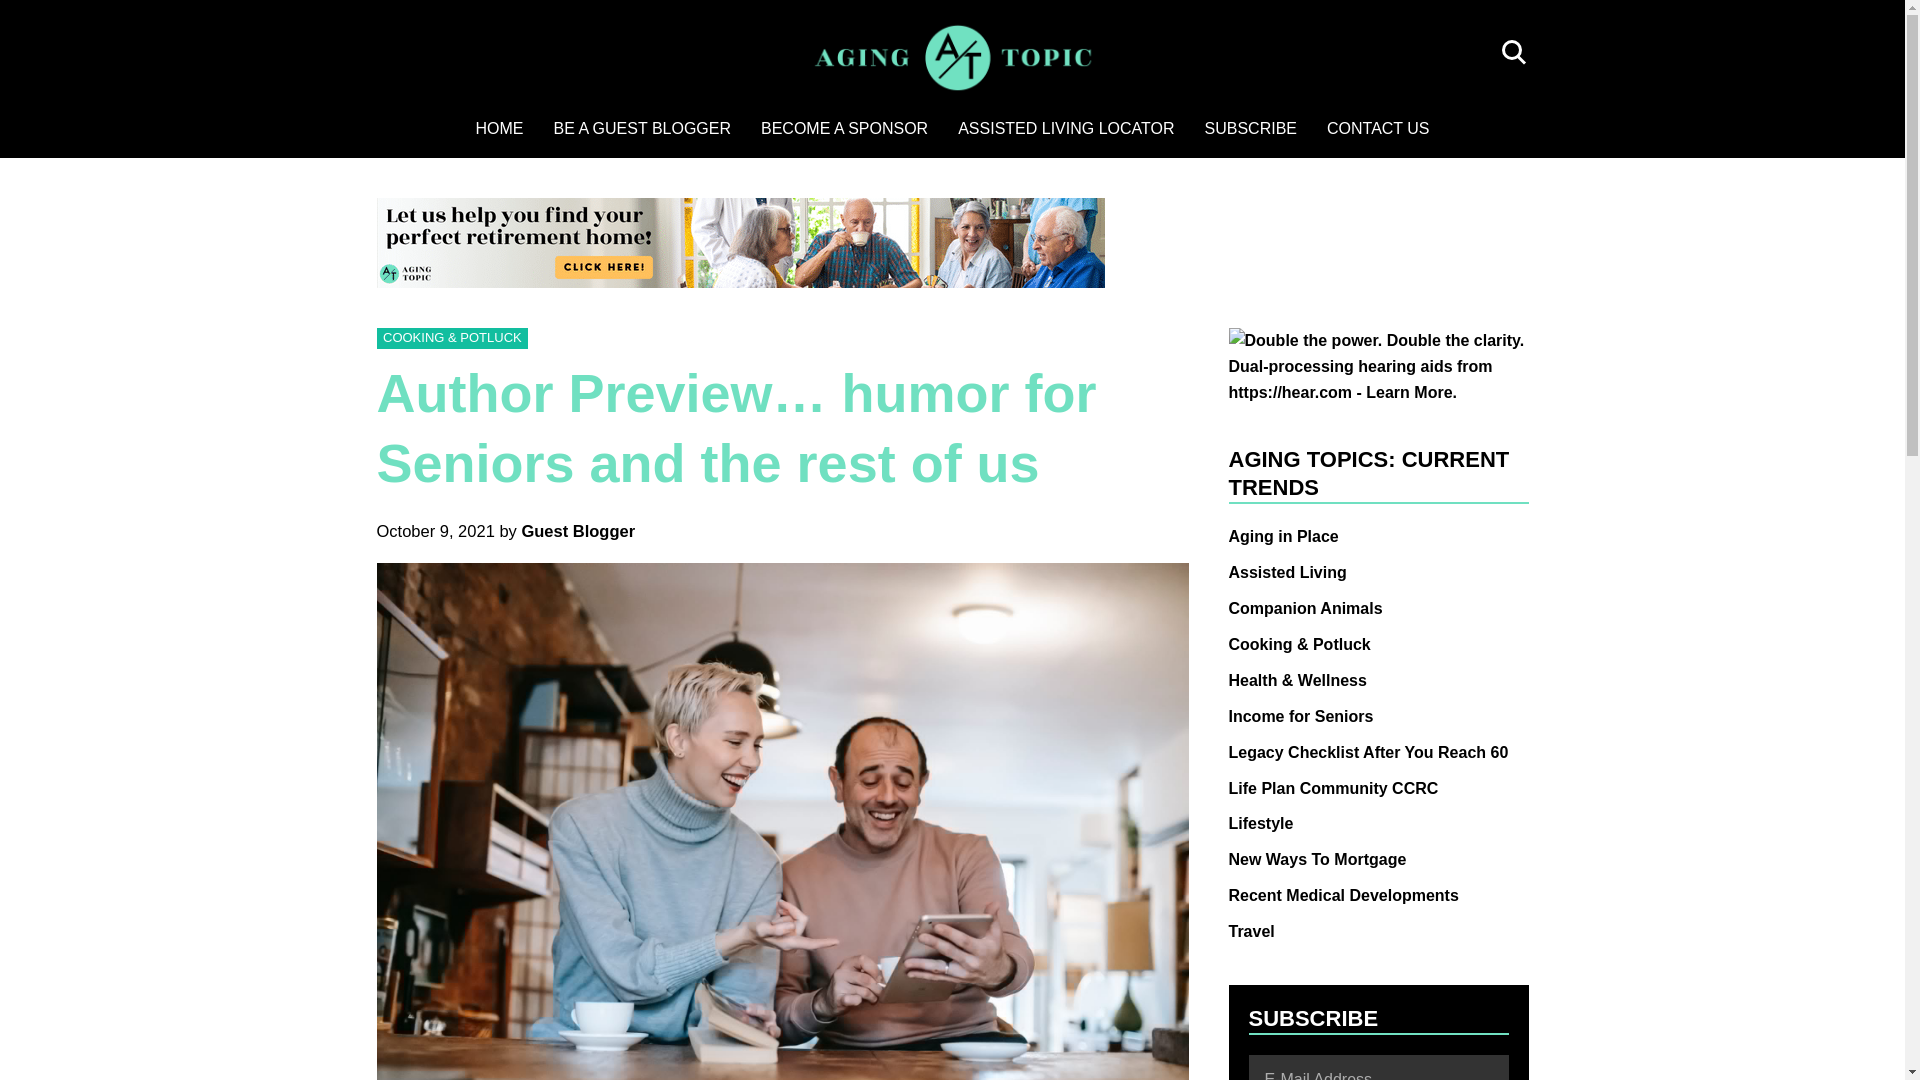 The height and width of the screenshot is (1080, 1920). Describe the element at coordinates (1305, 608) in the screenshot. I see `Companion Animals` at that location.